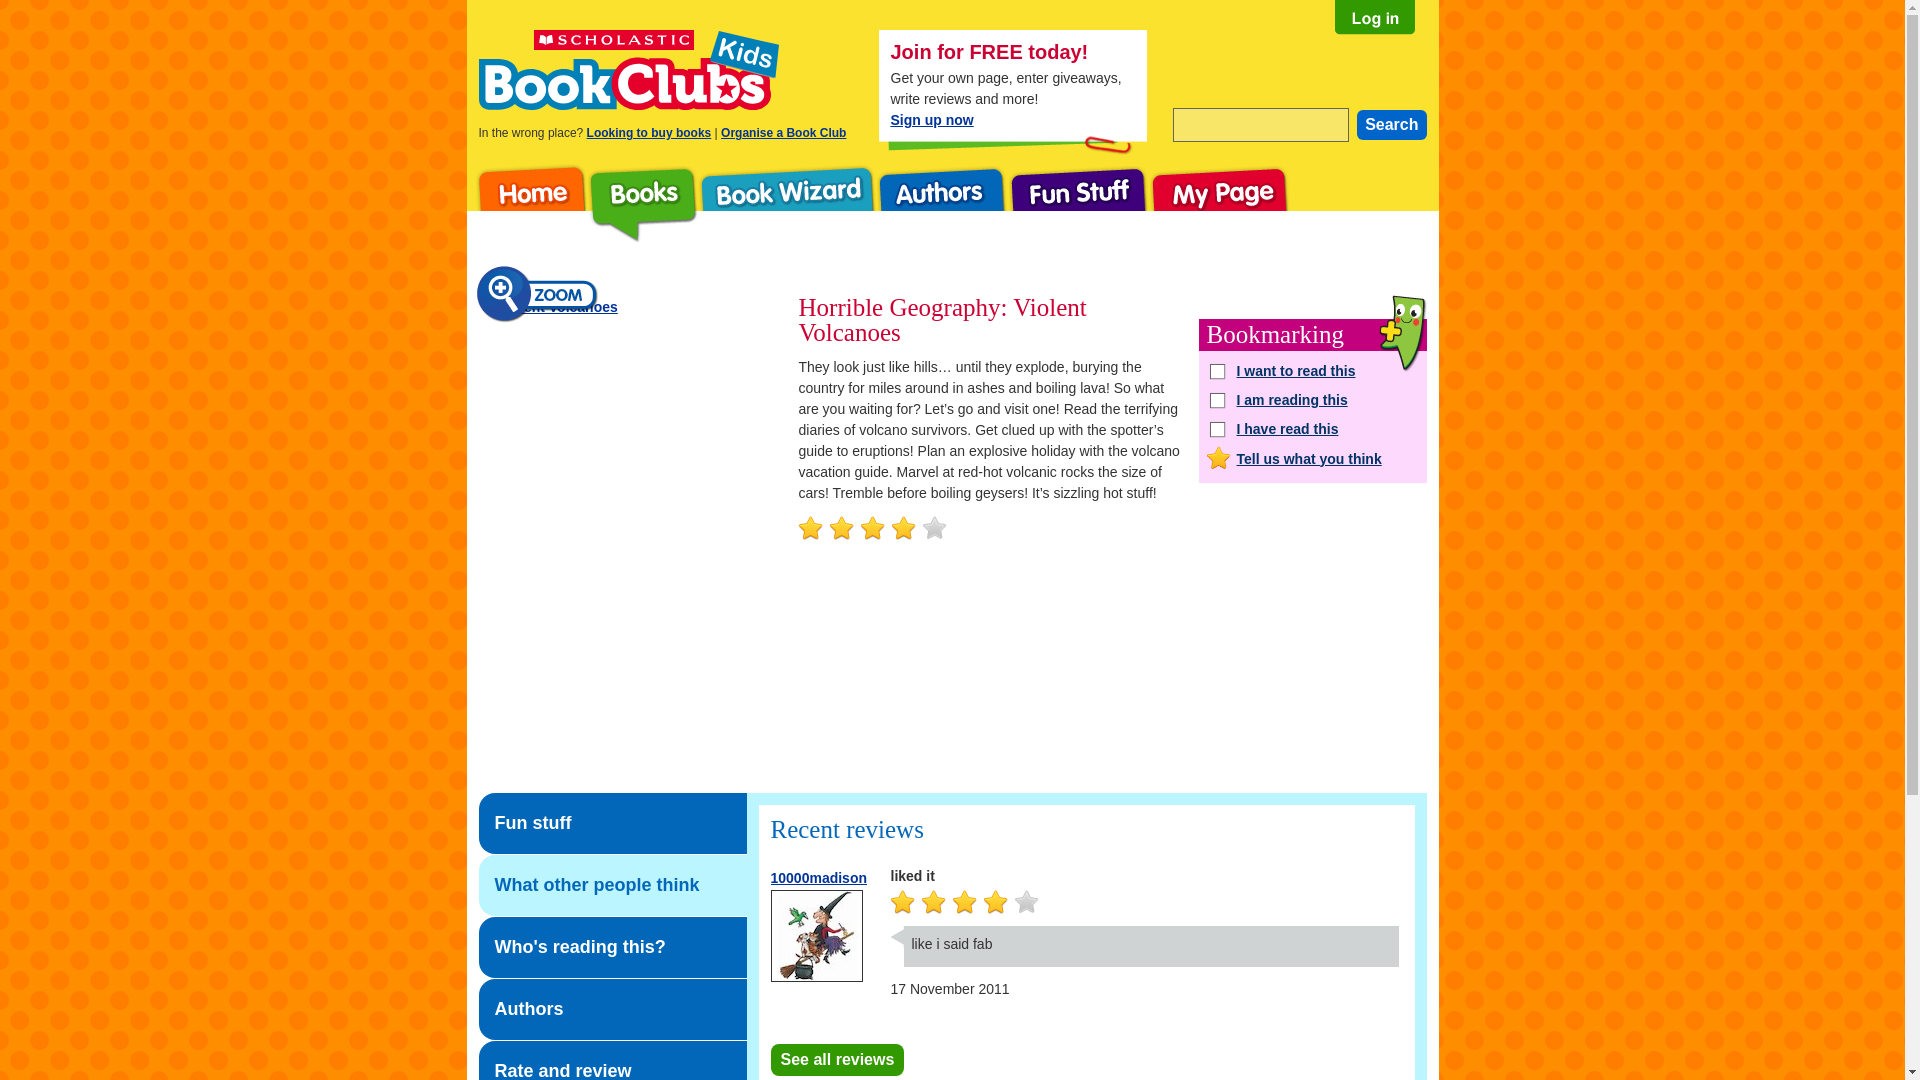 The width and height of the screenshot is (1920, 1080). I want to click on Sign up now, so click(932, 120).